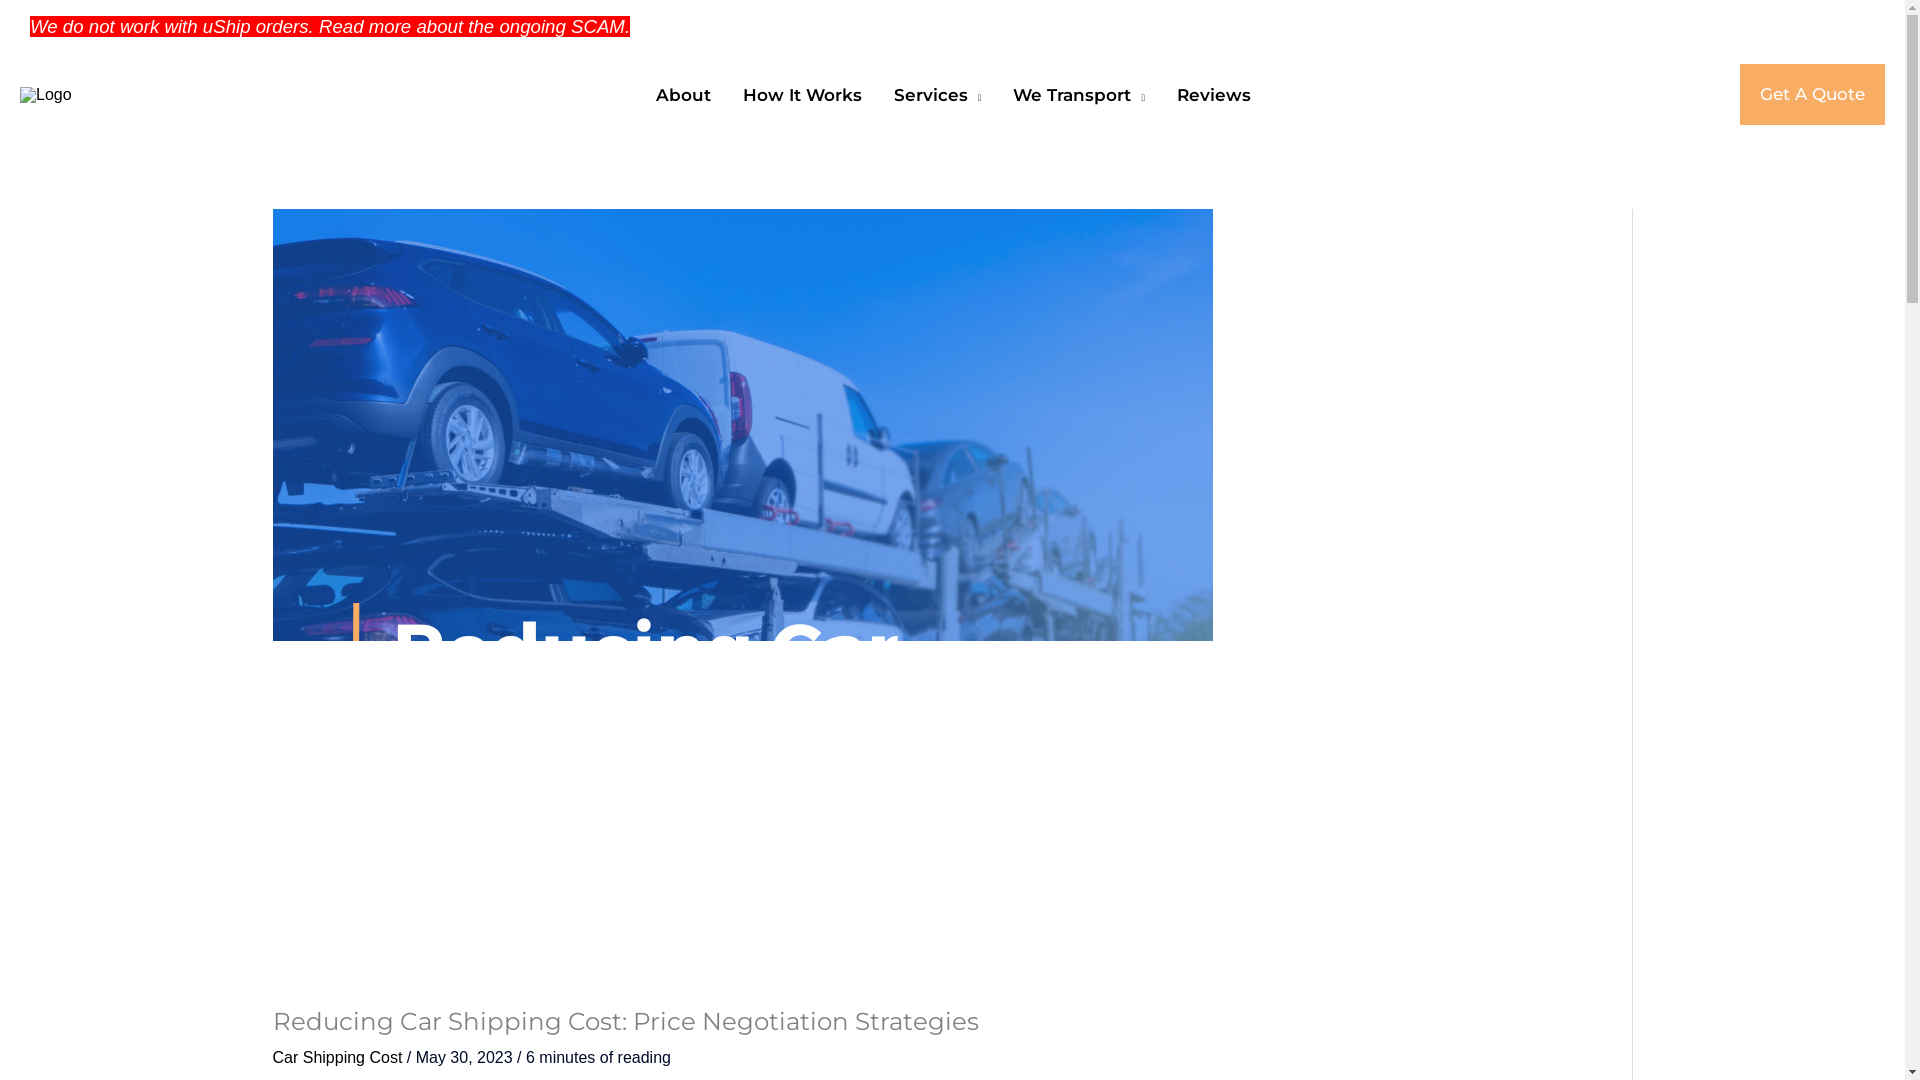 This screenshot has width=1920, height=1080. What do you see at coordinates (801, 94) in the screenshot?
I see `How It Works` at bounding box center [801, 94].